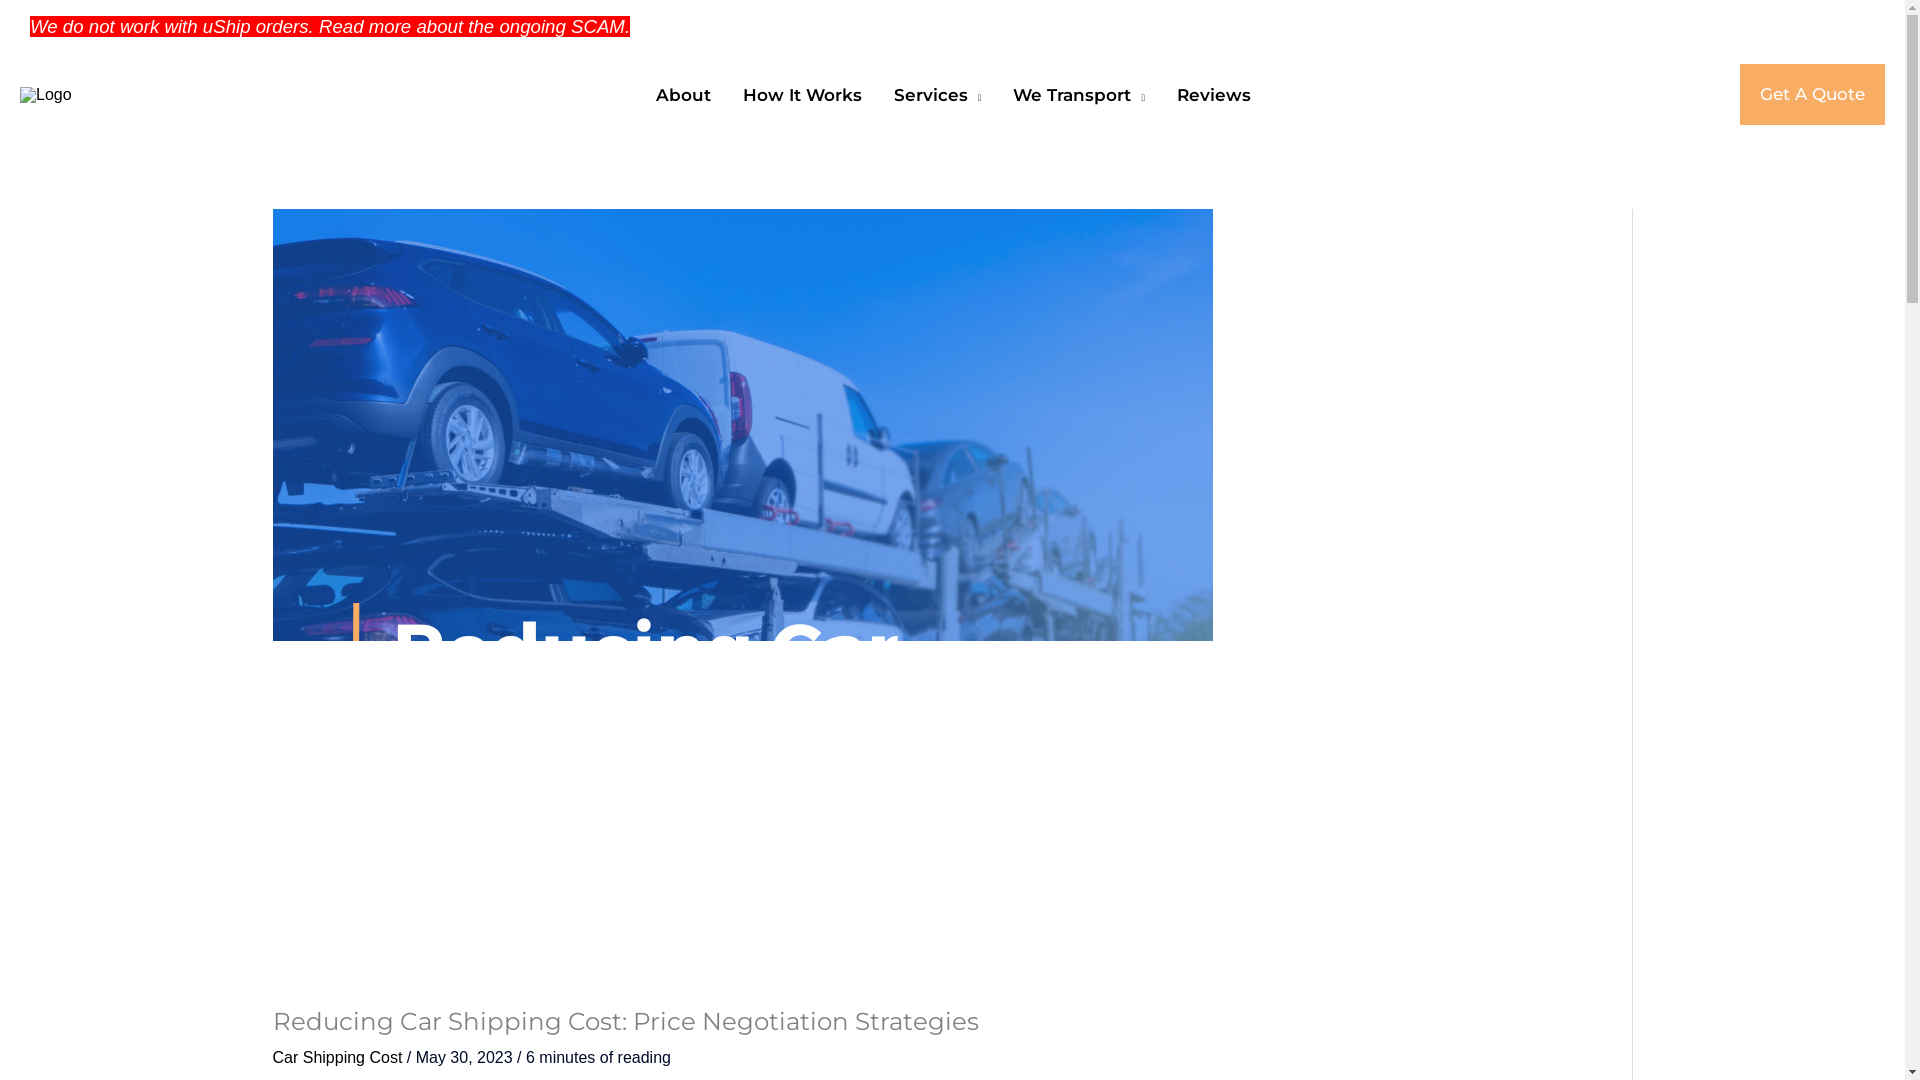 This screenshot has width=1920, height=1080. What do you see at coordinates (801, 94) in the screenshot?
I see `How It Works` at bounding box center [801, 94].